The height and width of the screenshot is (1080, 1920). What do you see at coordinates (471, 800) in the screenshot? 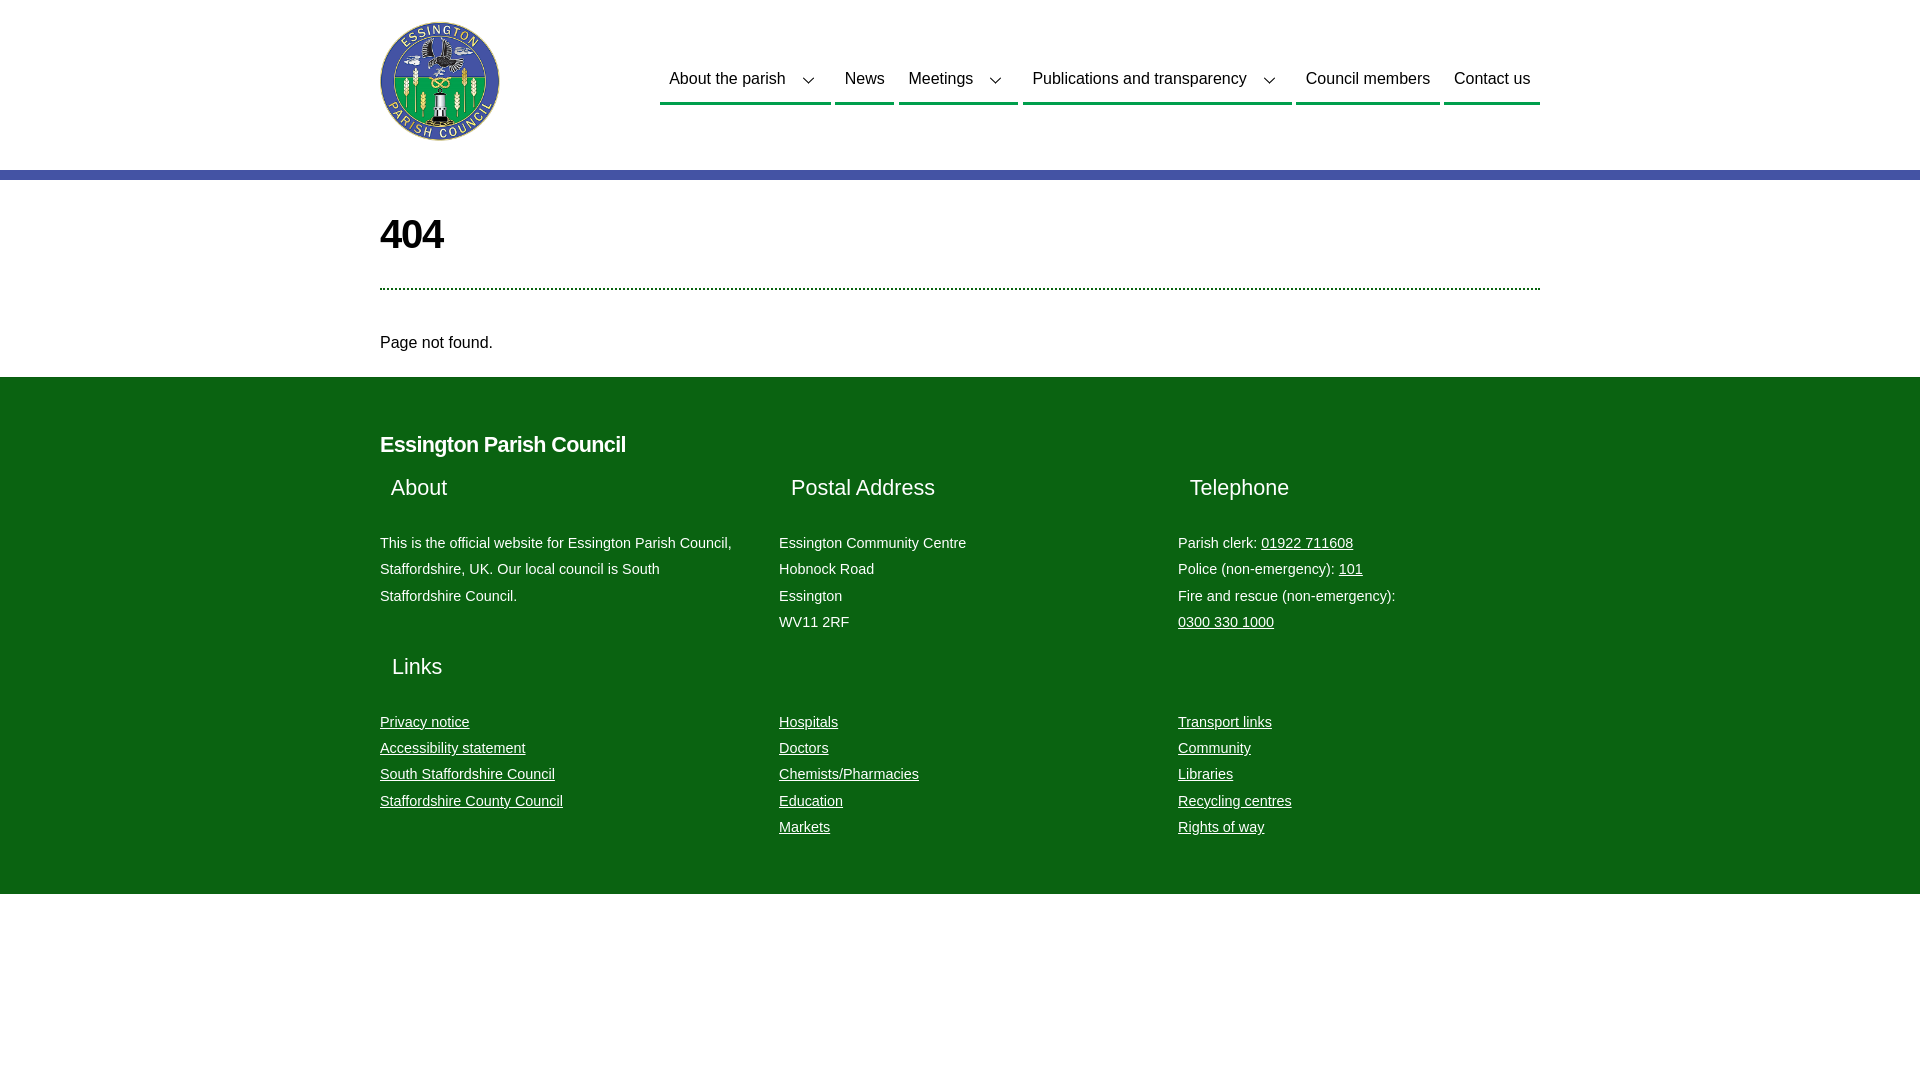
I see `Staffordshire County Council` at bounding box center [471, 800].